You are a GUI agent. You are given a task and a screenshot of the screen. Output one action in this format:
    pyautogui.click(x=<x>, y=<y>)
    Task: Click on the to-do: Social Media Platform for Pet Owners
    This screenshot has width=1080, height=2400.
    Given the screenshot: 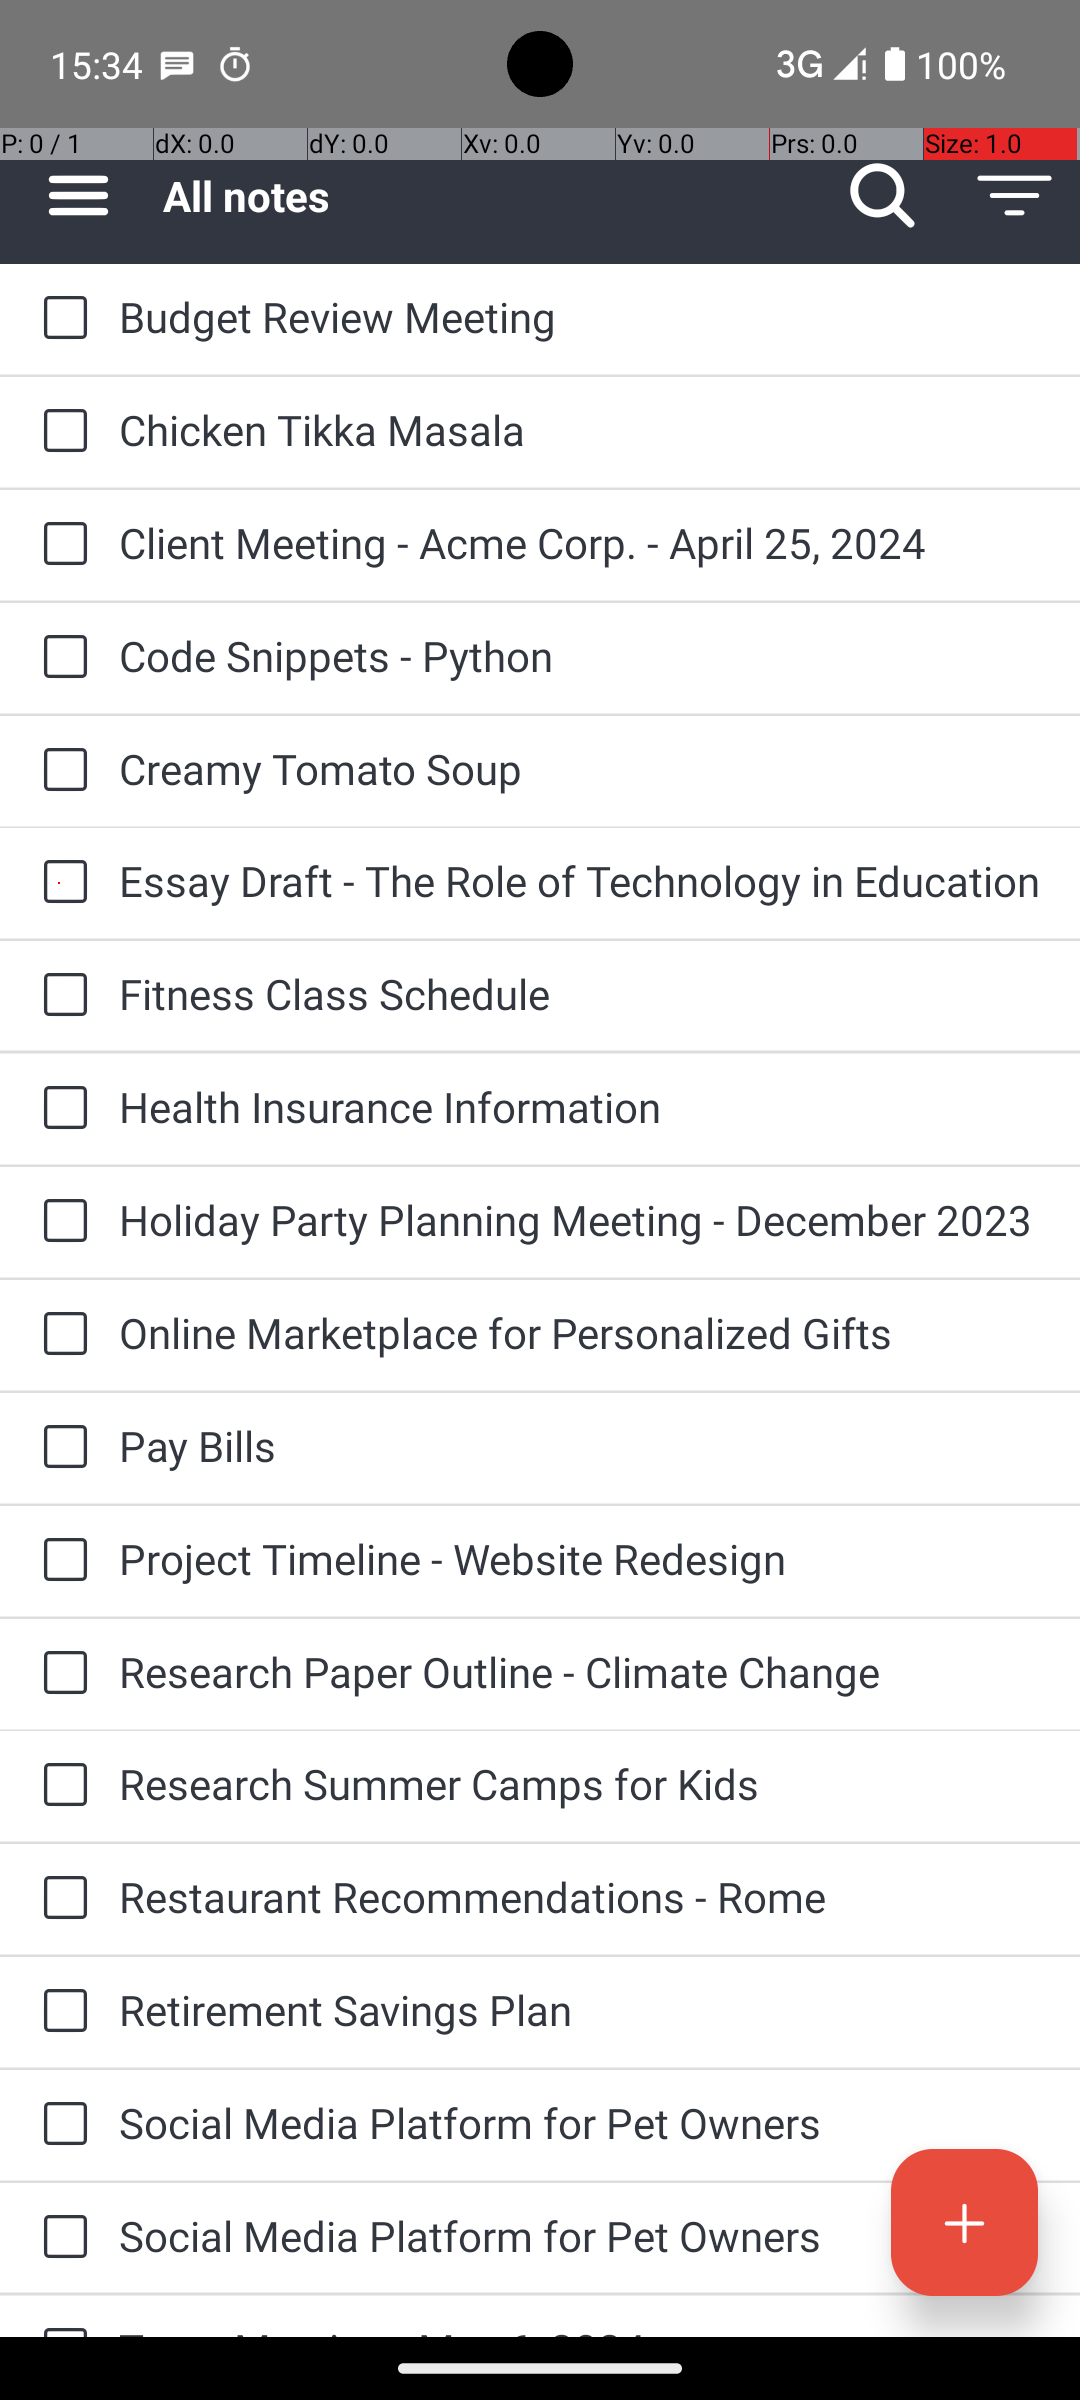 What is the action you would take?
    pyautogui.click(x=60, y=2126)
    